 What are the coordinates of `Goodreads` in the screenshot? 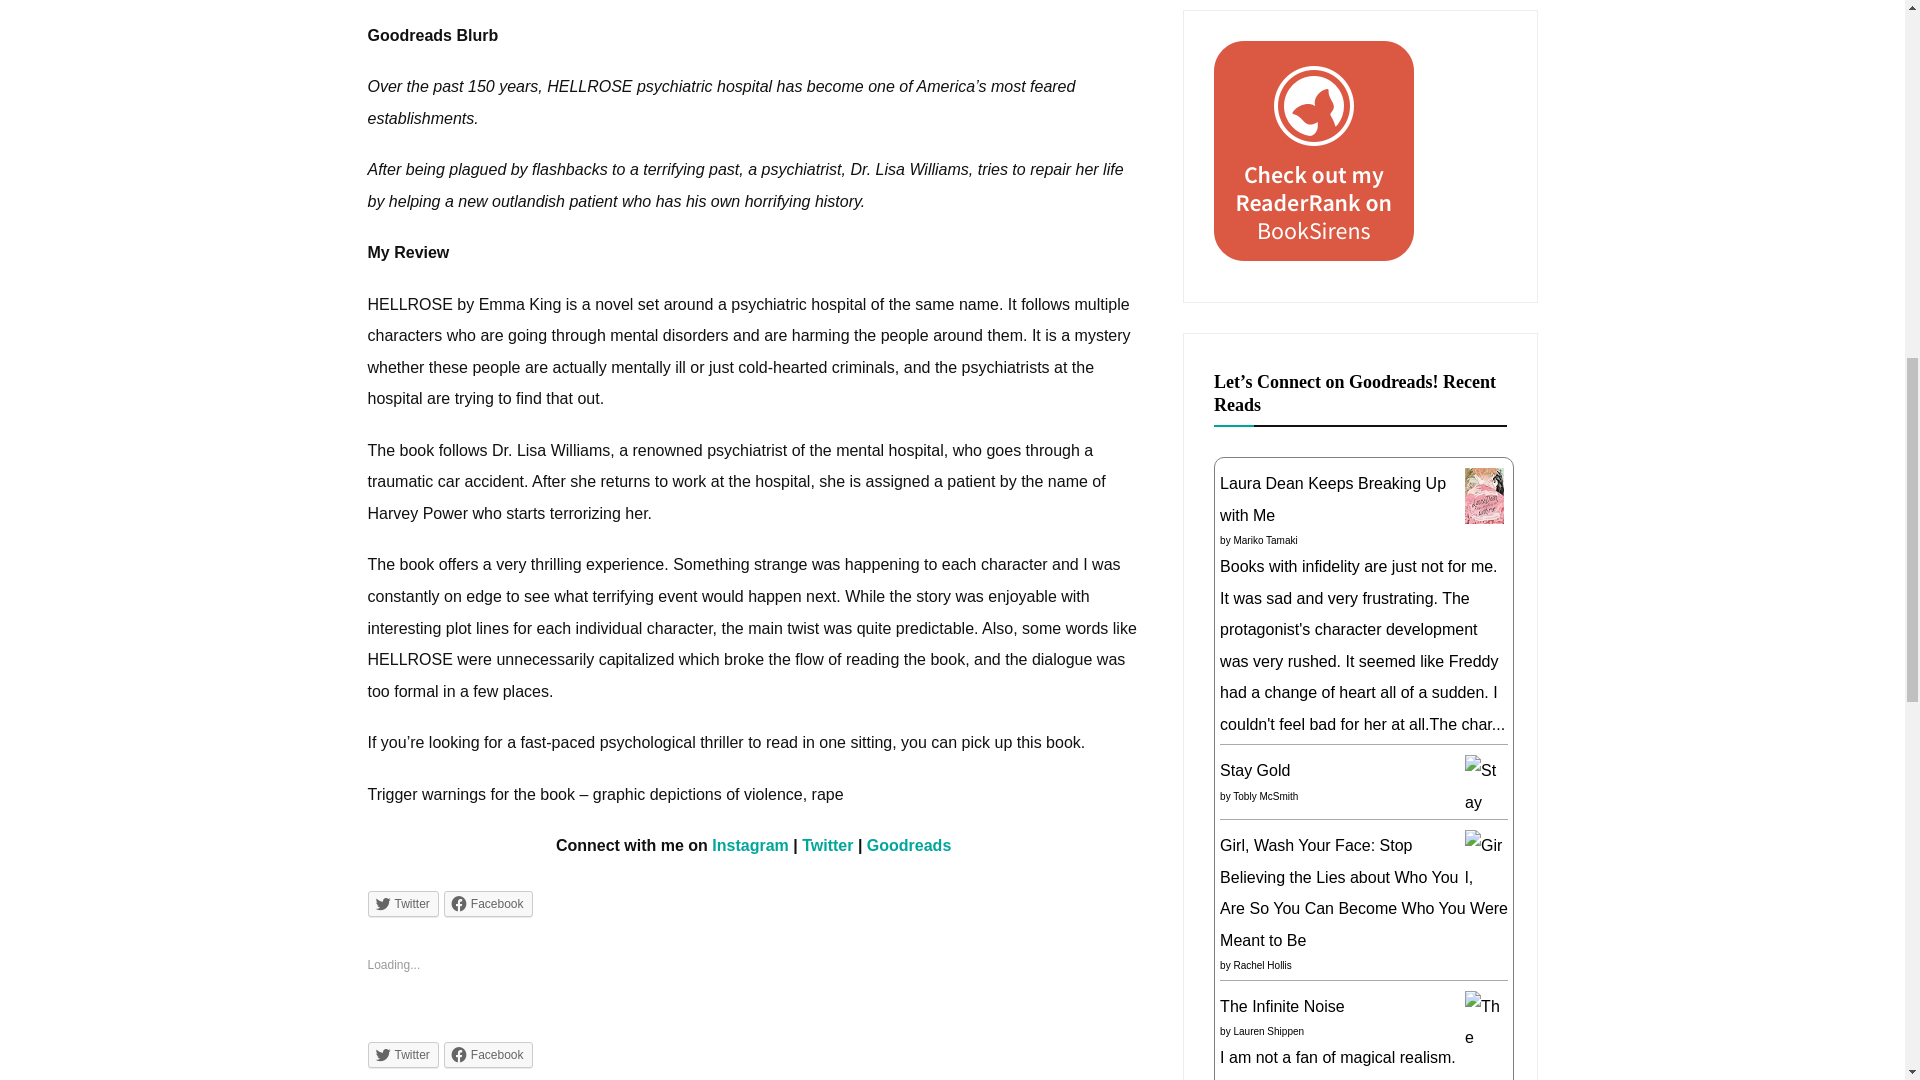 It's located at (908, 846).